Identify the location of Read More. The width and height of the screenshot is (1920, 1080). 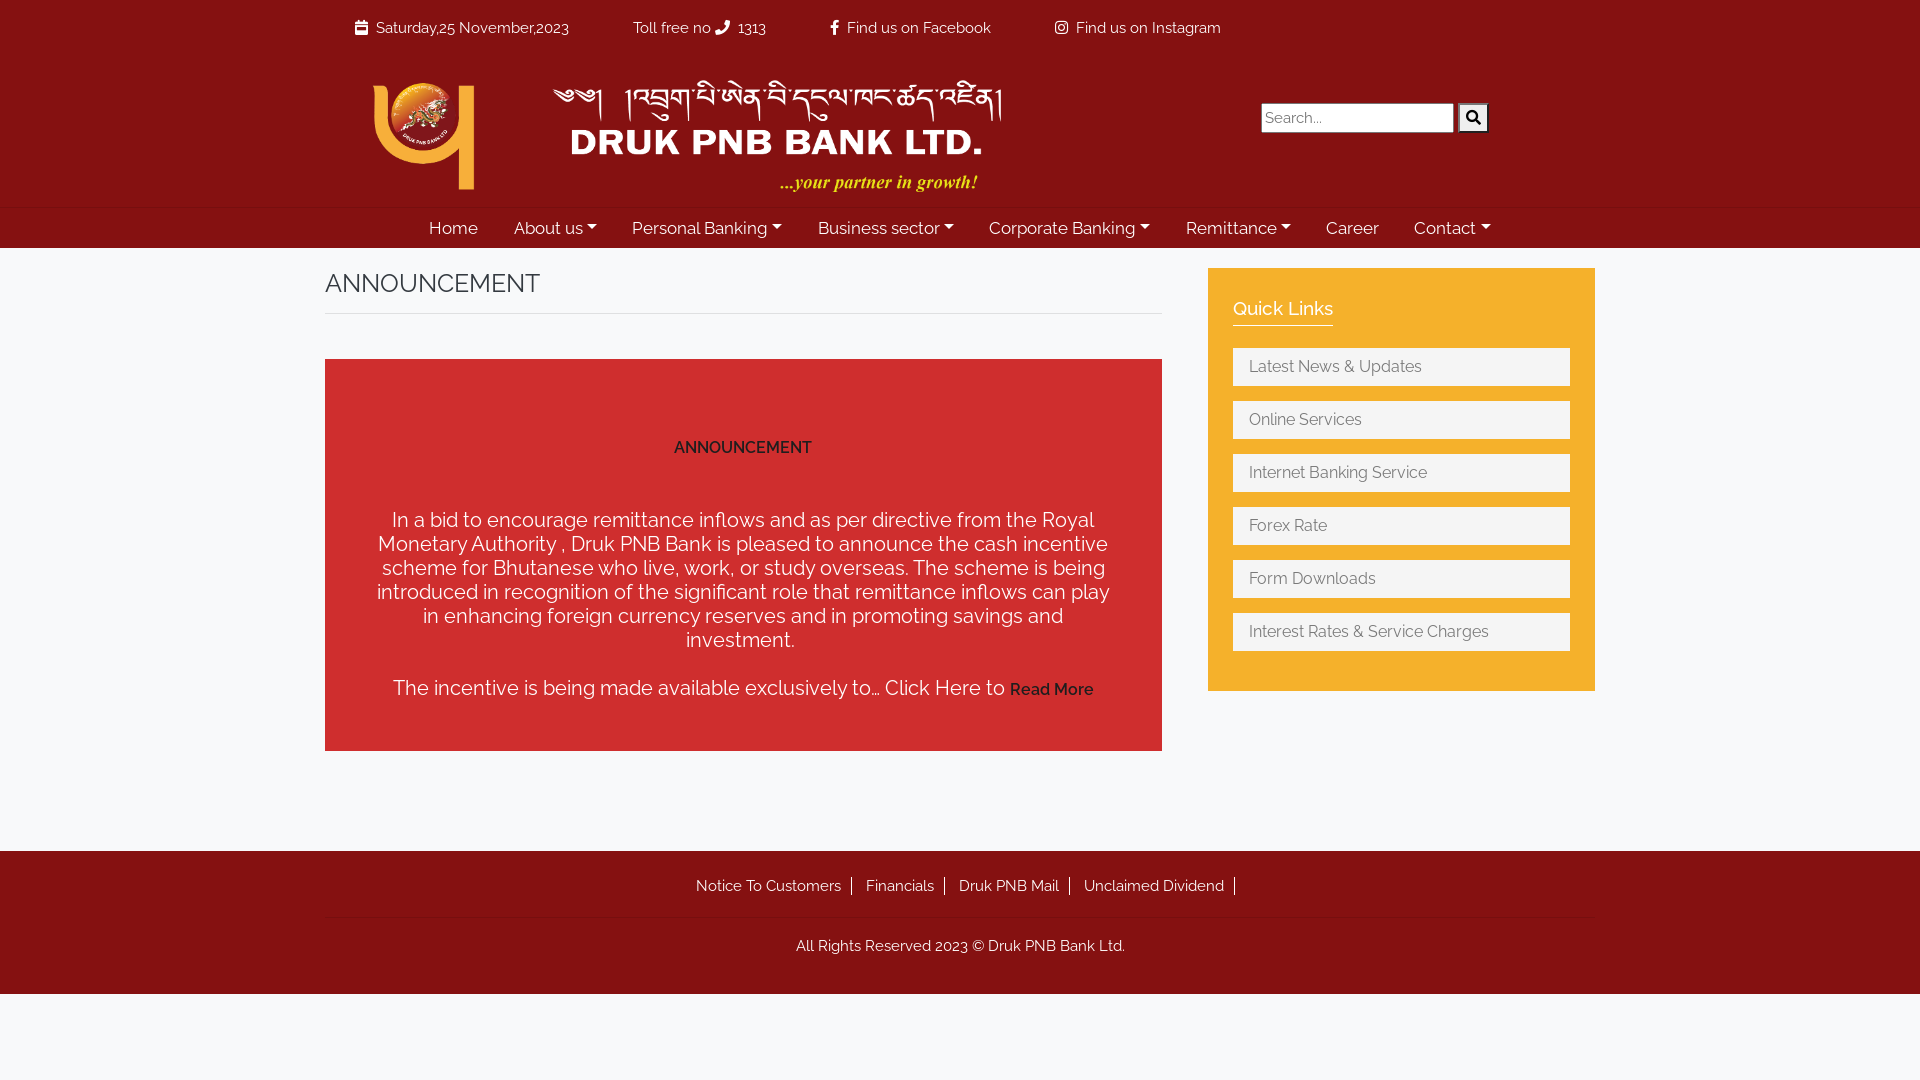
(1052, 690).